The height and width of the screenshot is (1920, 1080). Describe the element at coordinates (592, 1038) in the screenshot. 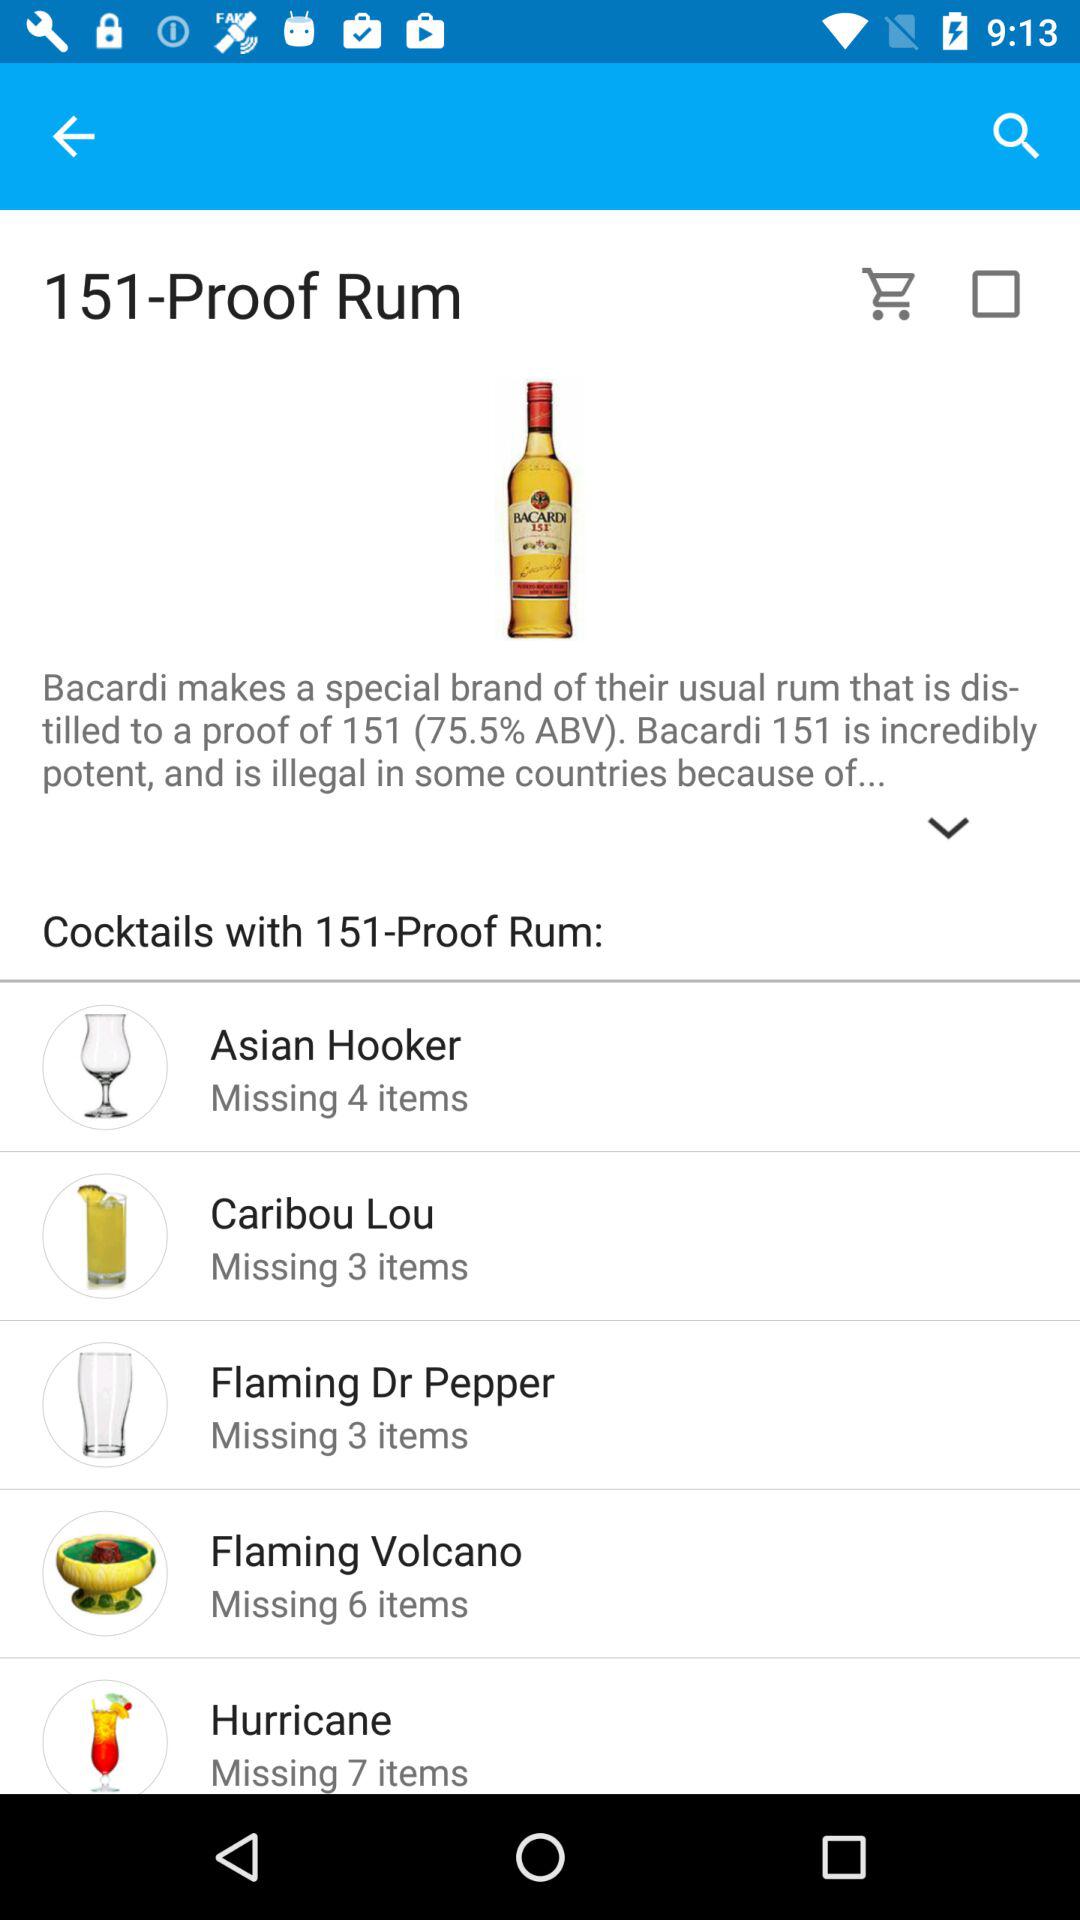

I see `turn on the asian hooker icon` at that location.